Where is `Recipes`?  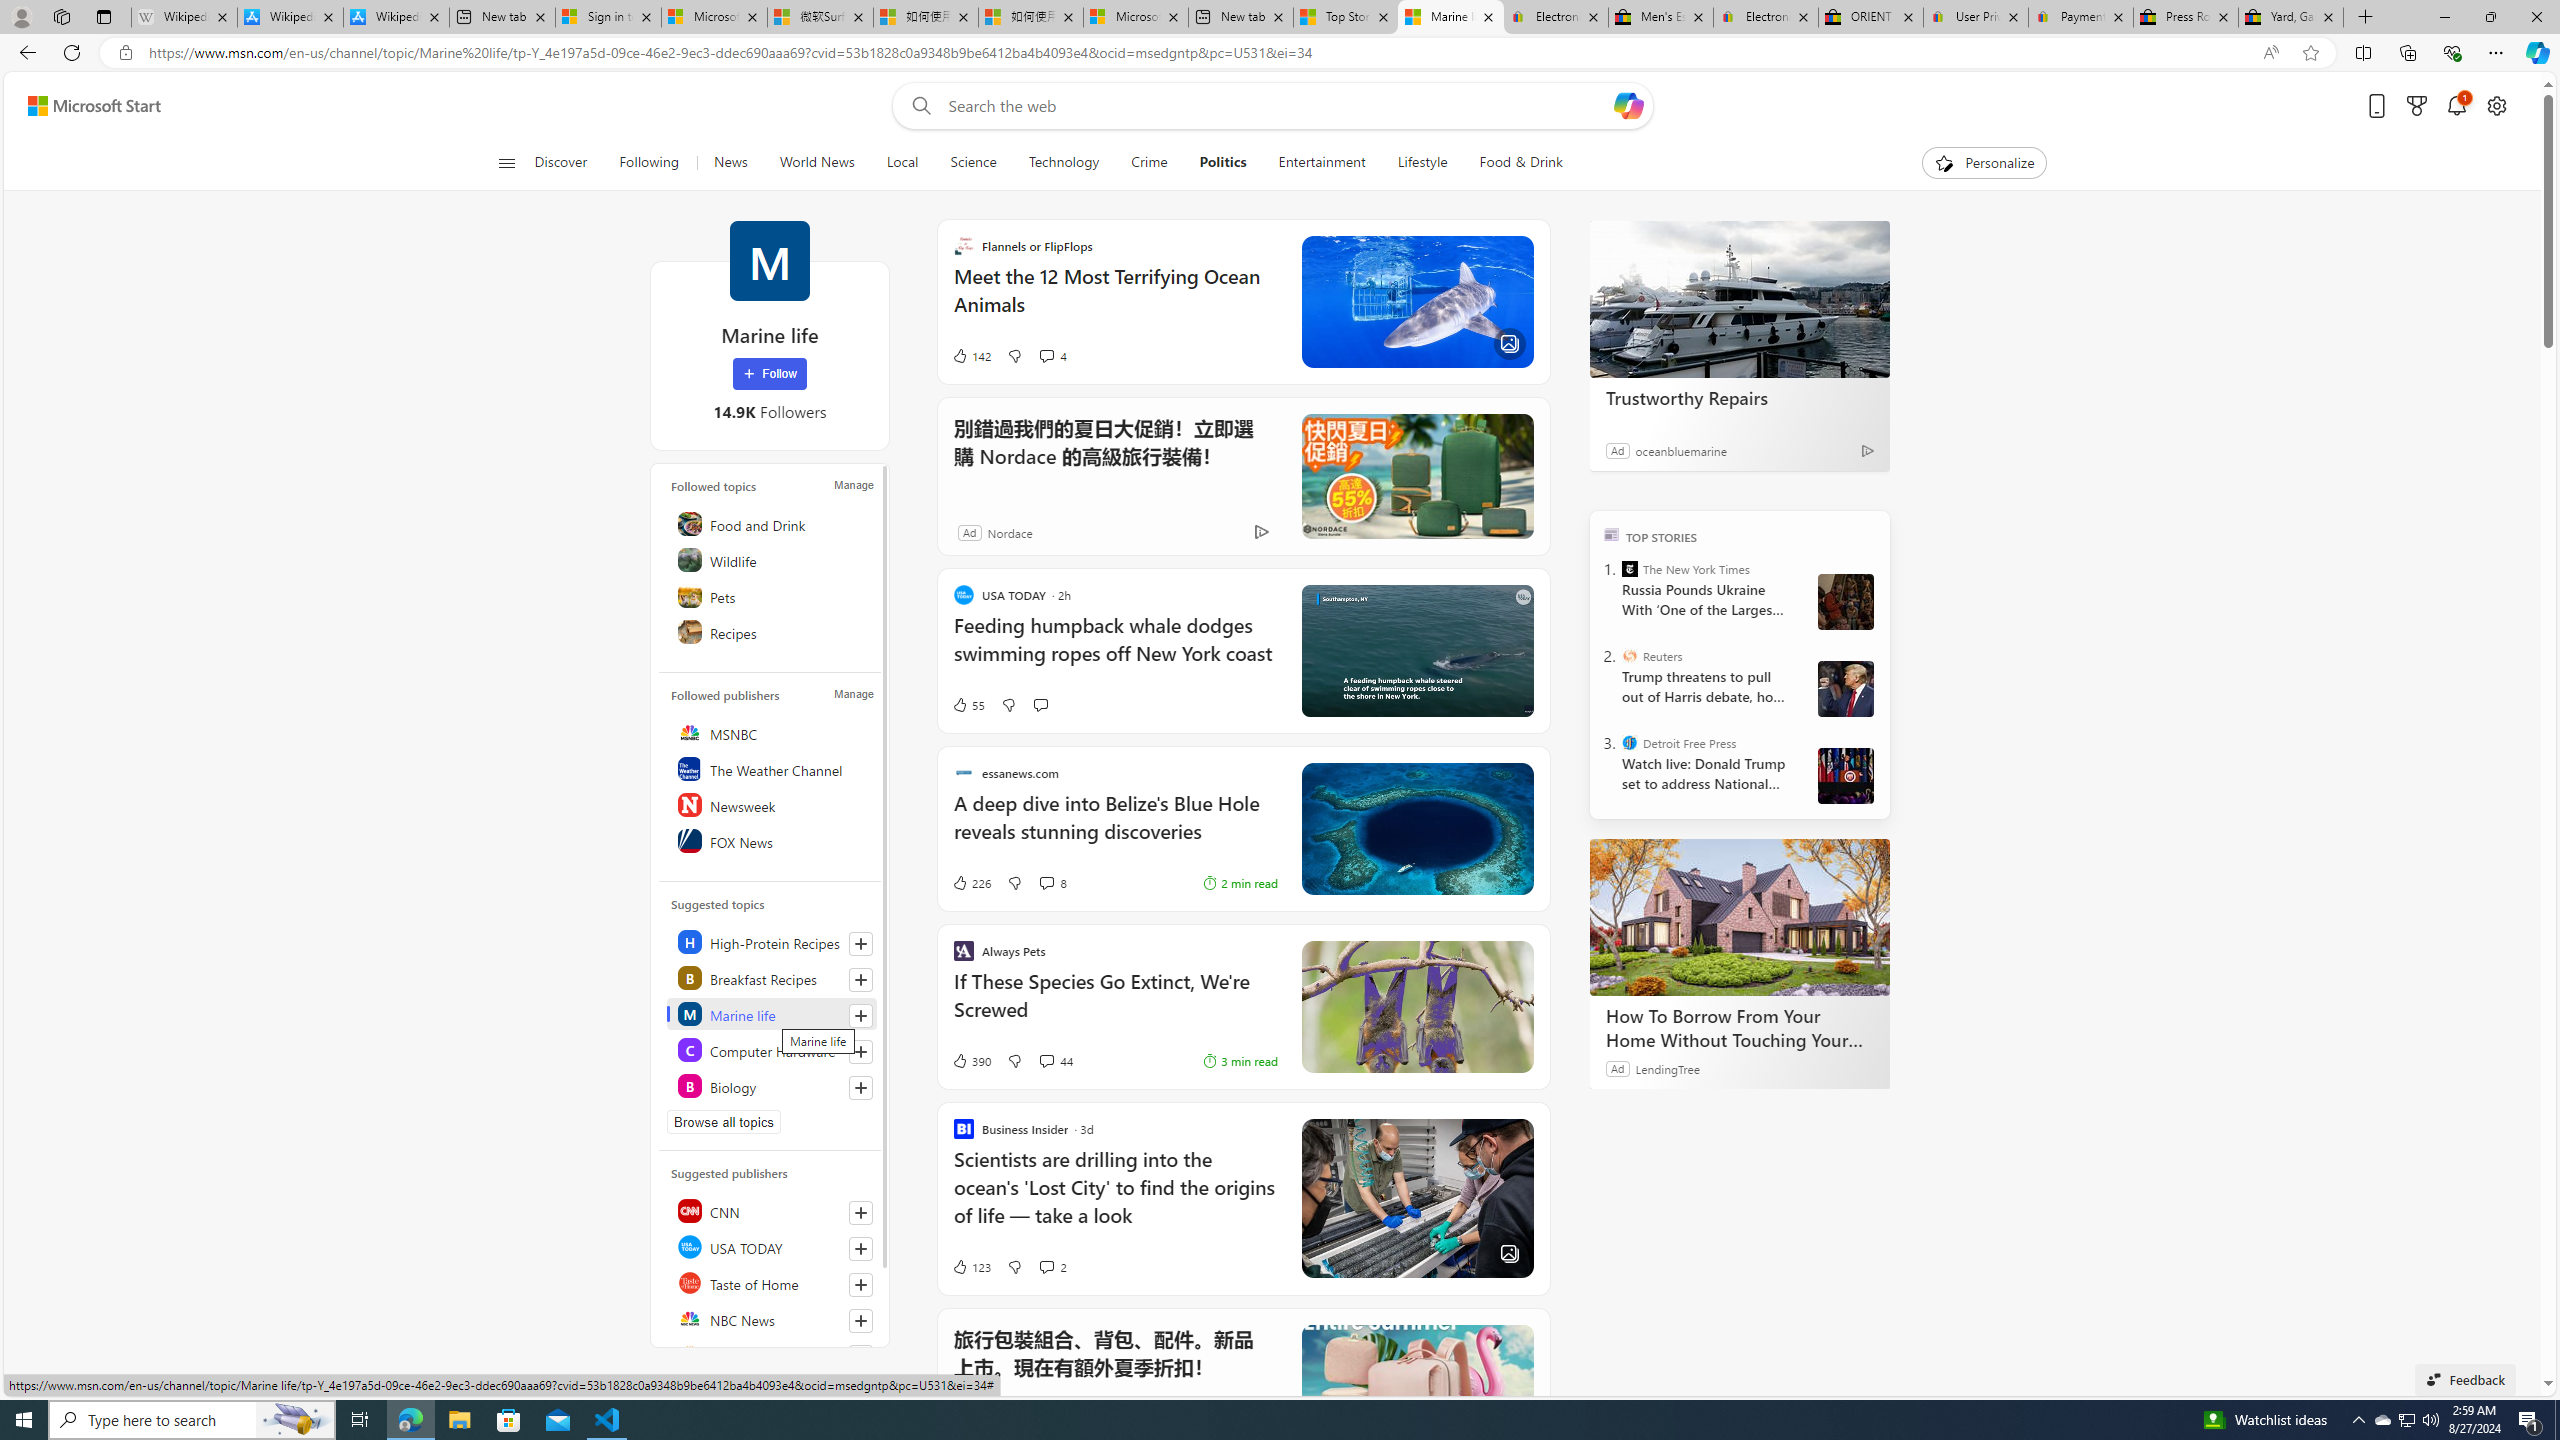 Recipes is located at coordinates (773, 632).